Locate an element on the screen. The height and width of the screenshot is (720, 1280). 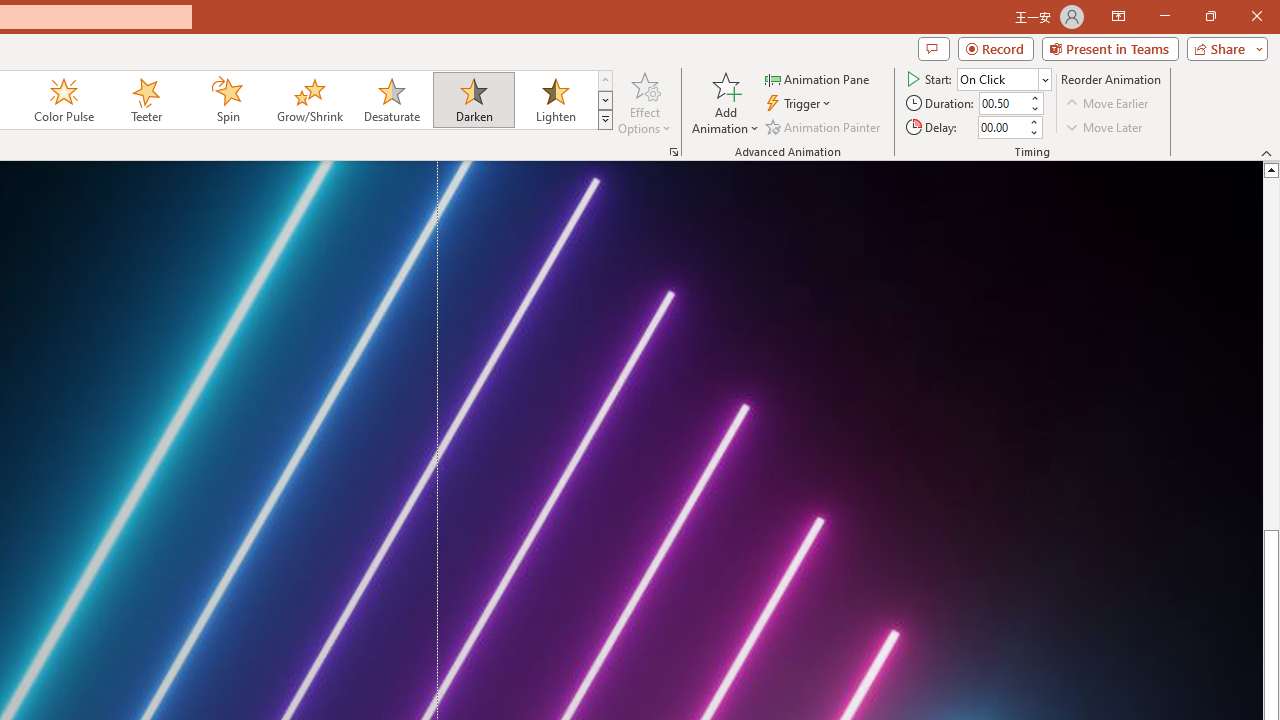
Grow/Shrink is located at coordinates (309, 100).